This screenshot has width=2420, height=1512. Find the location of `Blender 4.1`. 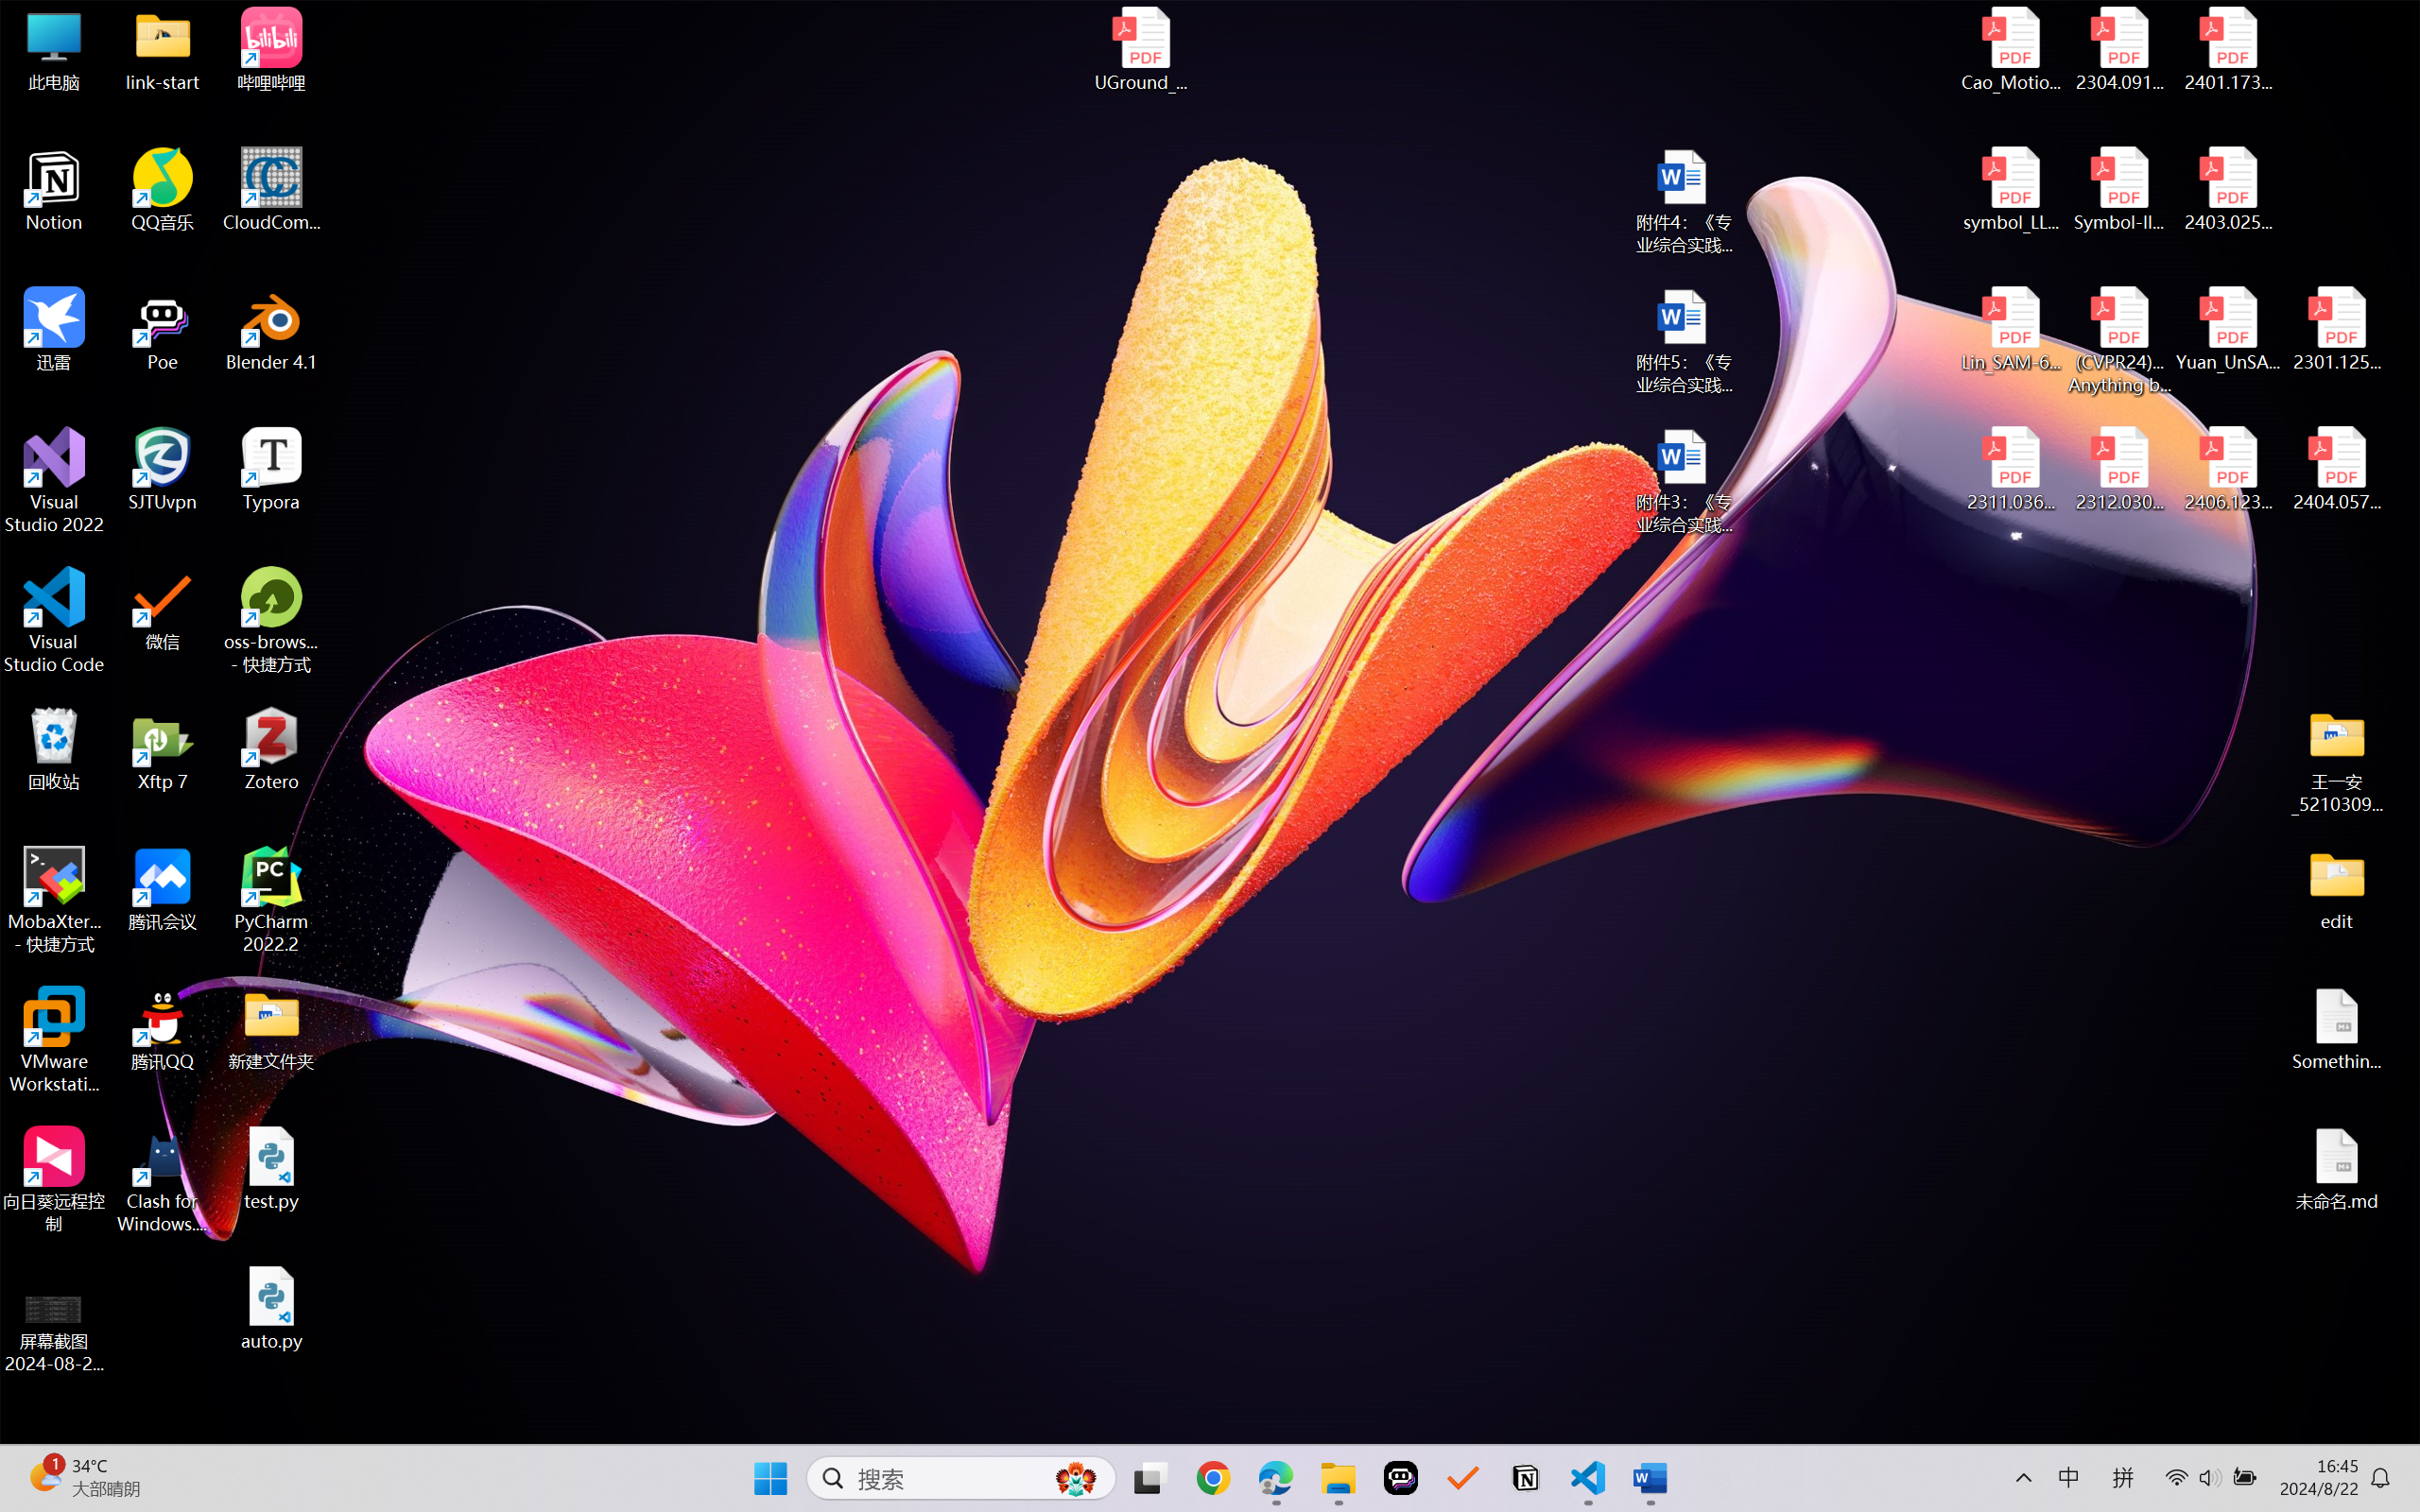

Blender 4.1 is located at coordinates (272, 329).